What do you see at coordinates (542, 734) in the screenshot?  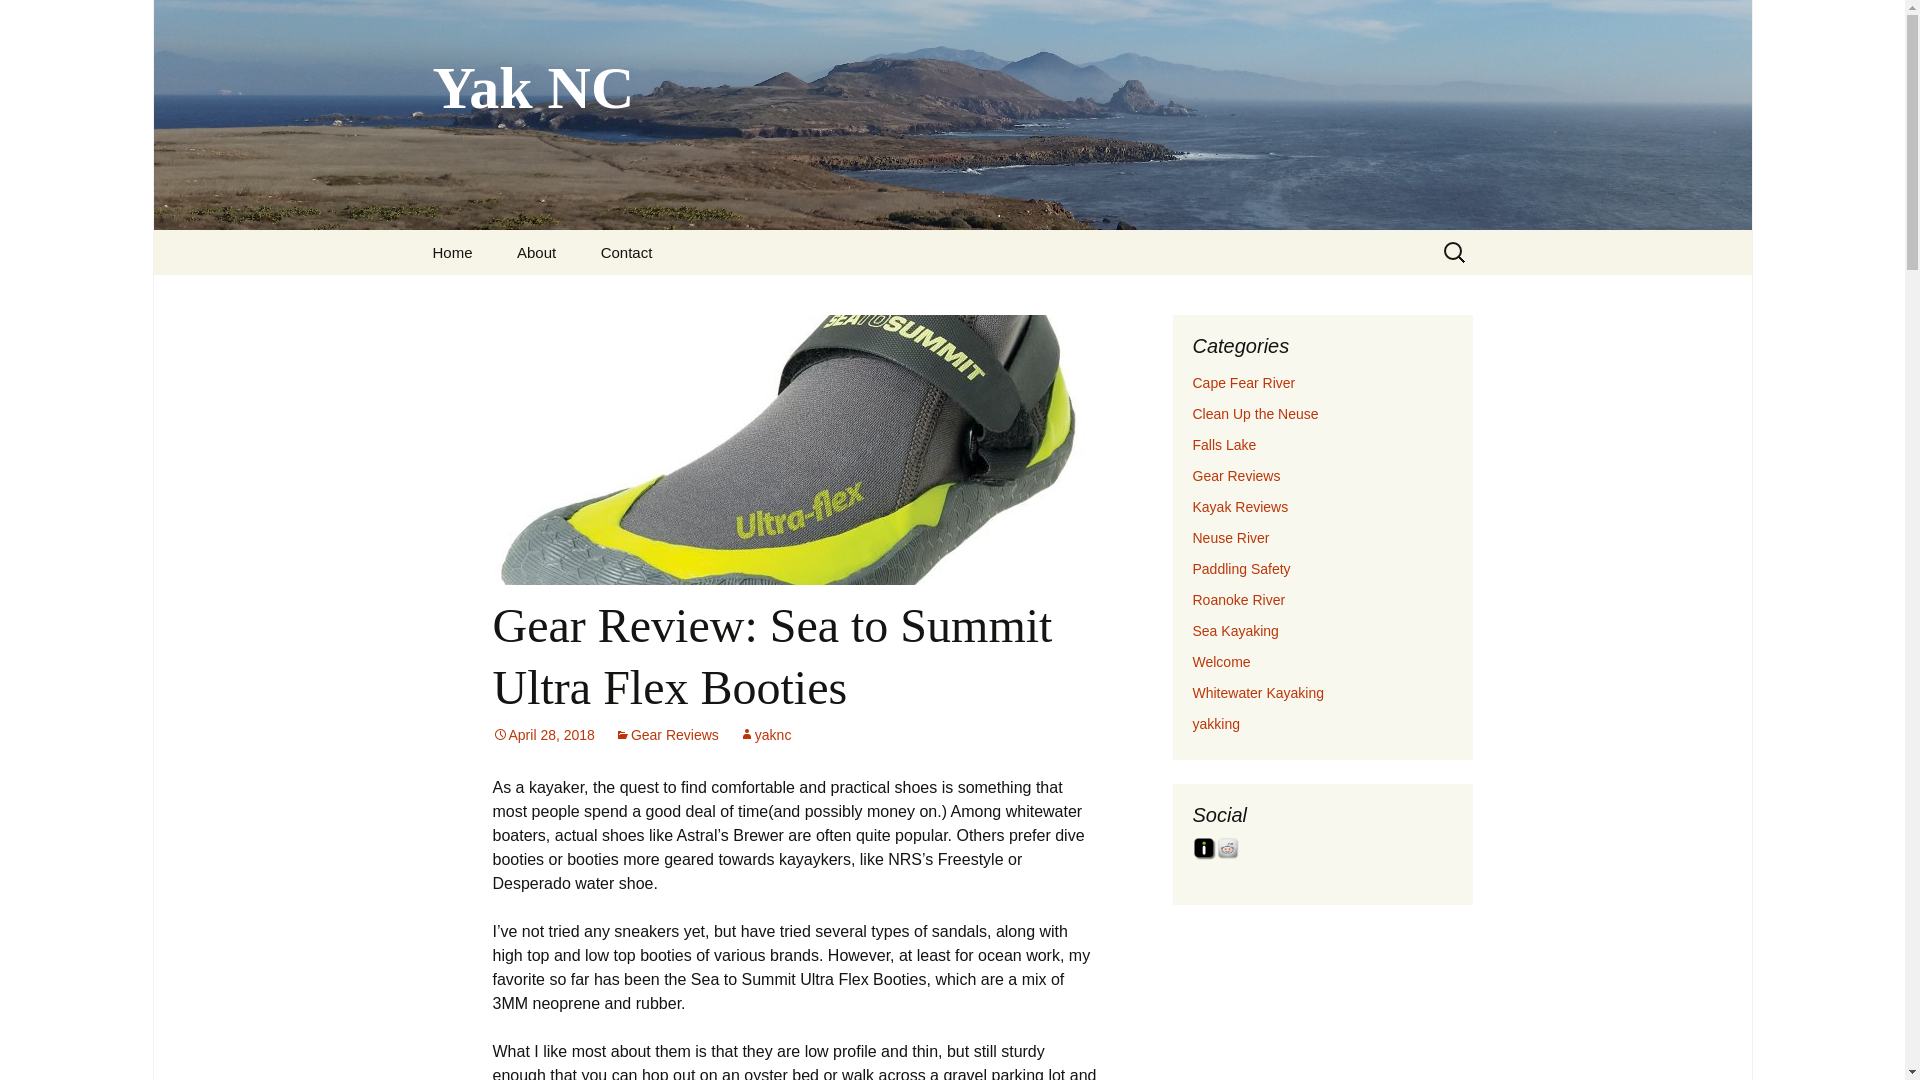 I see `Permalink to Gear Review: Sea to Summit Ultra Flex Booties` at bounding box center [542, 734].